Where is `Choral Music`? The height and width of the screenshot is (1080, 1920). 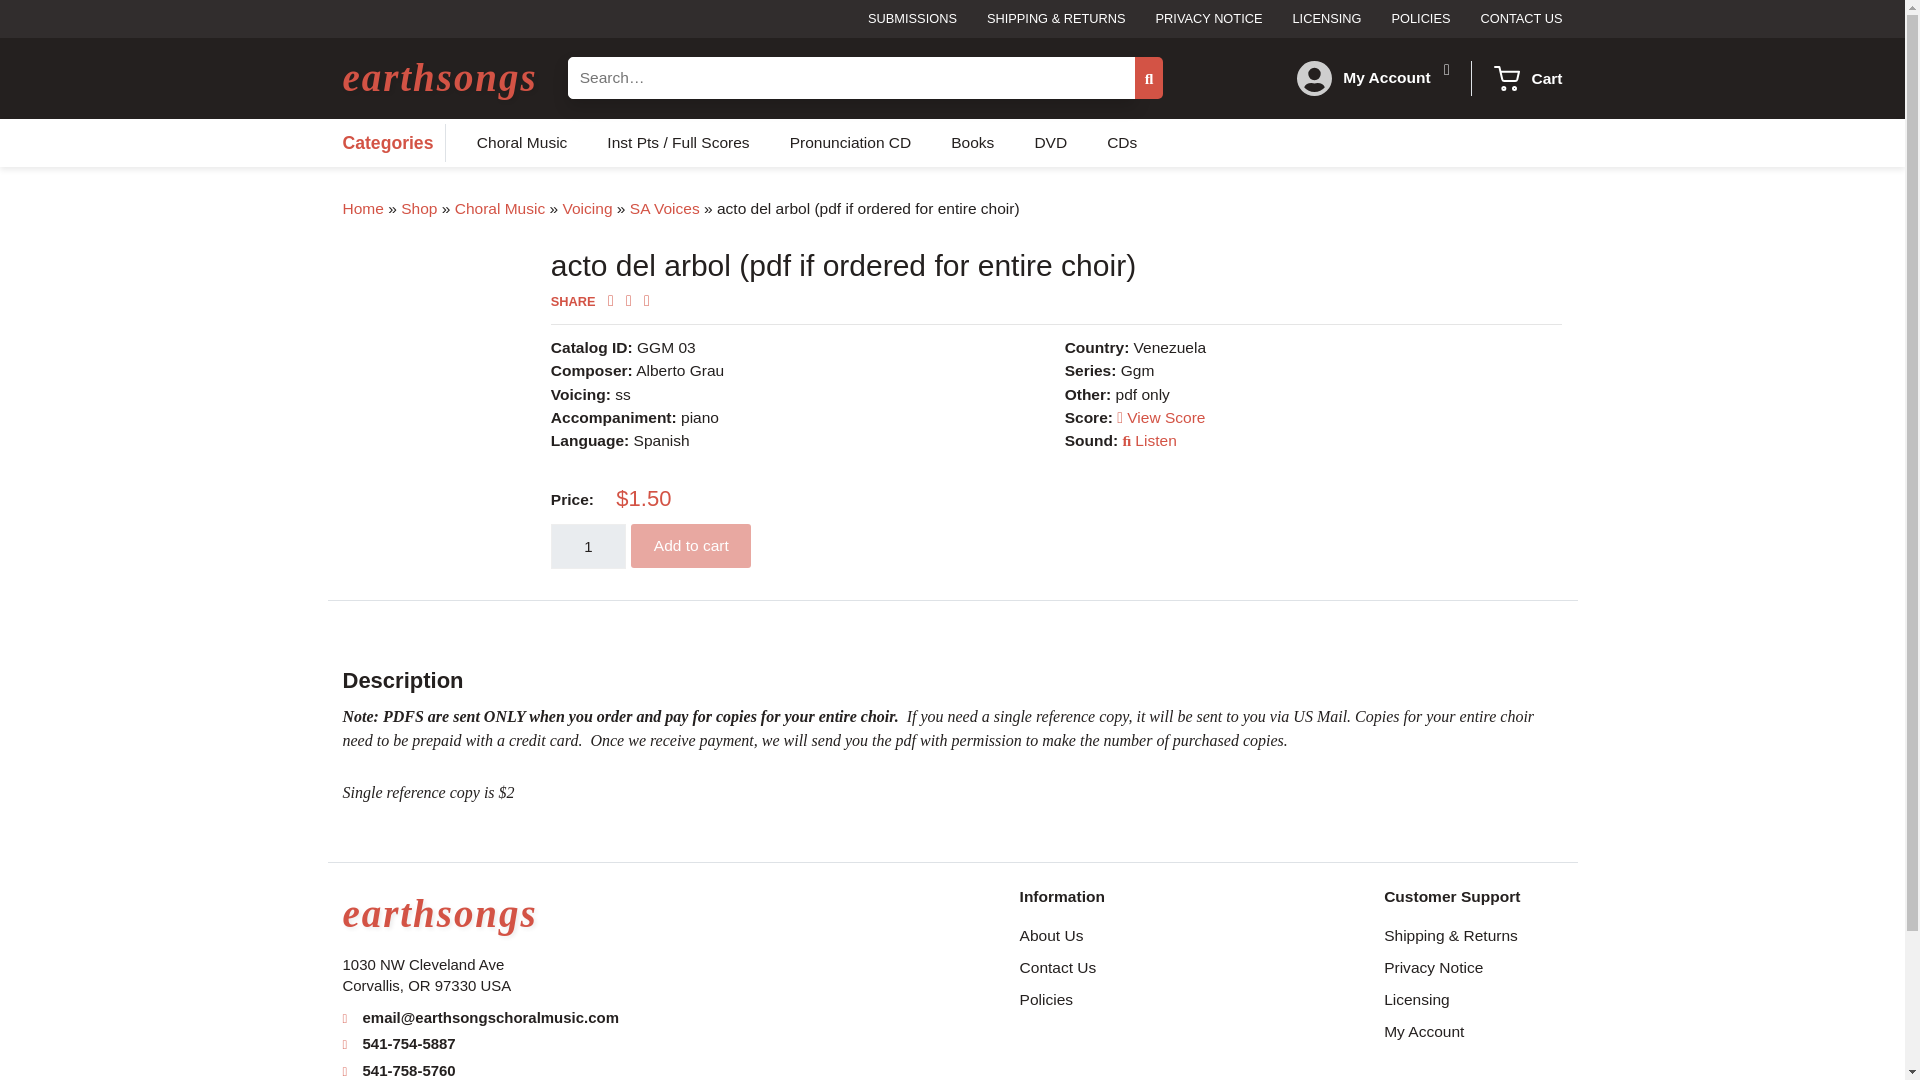 Choral Music is located at coordinates (522, 142).